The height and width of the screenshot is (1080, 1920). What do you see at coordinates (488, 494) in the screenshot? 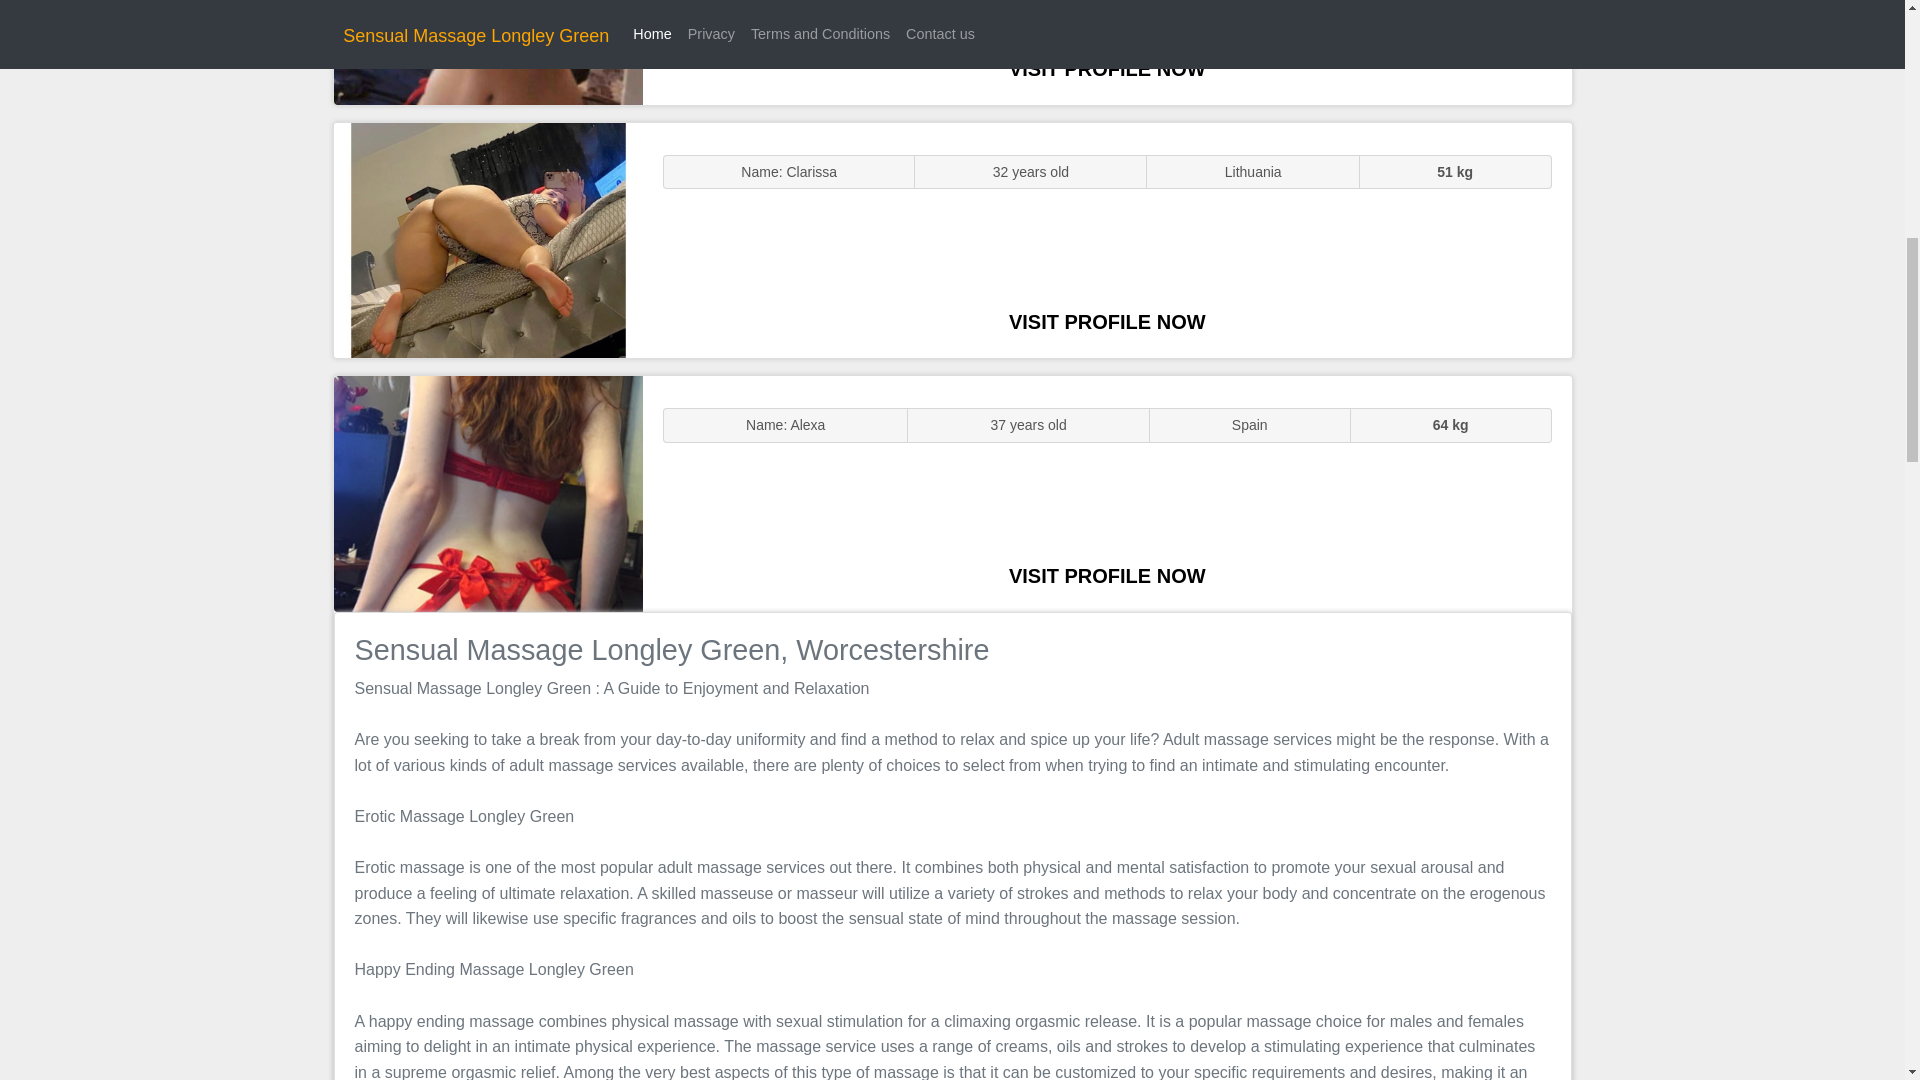
I see `Massage` at bounding box center [488, 494].